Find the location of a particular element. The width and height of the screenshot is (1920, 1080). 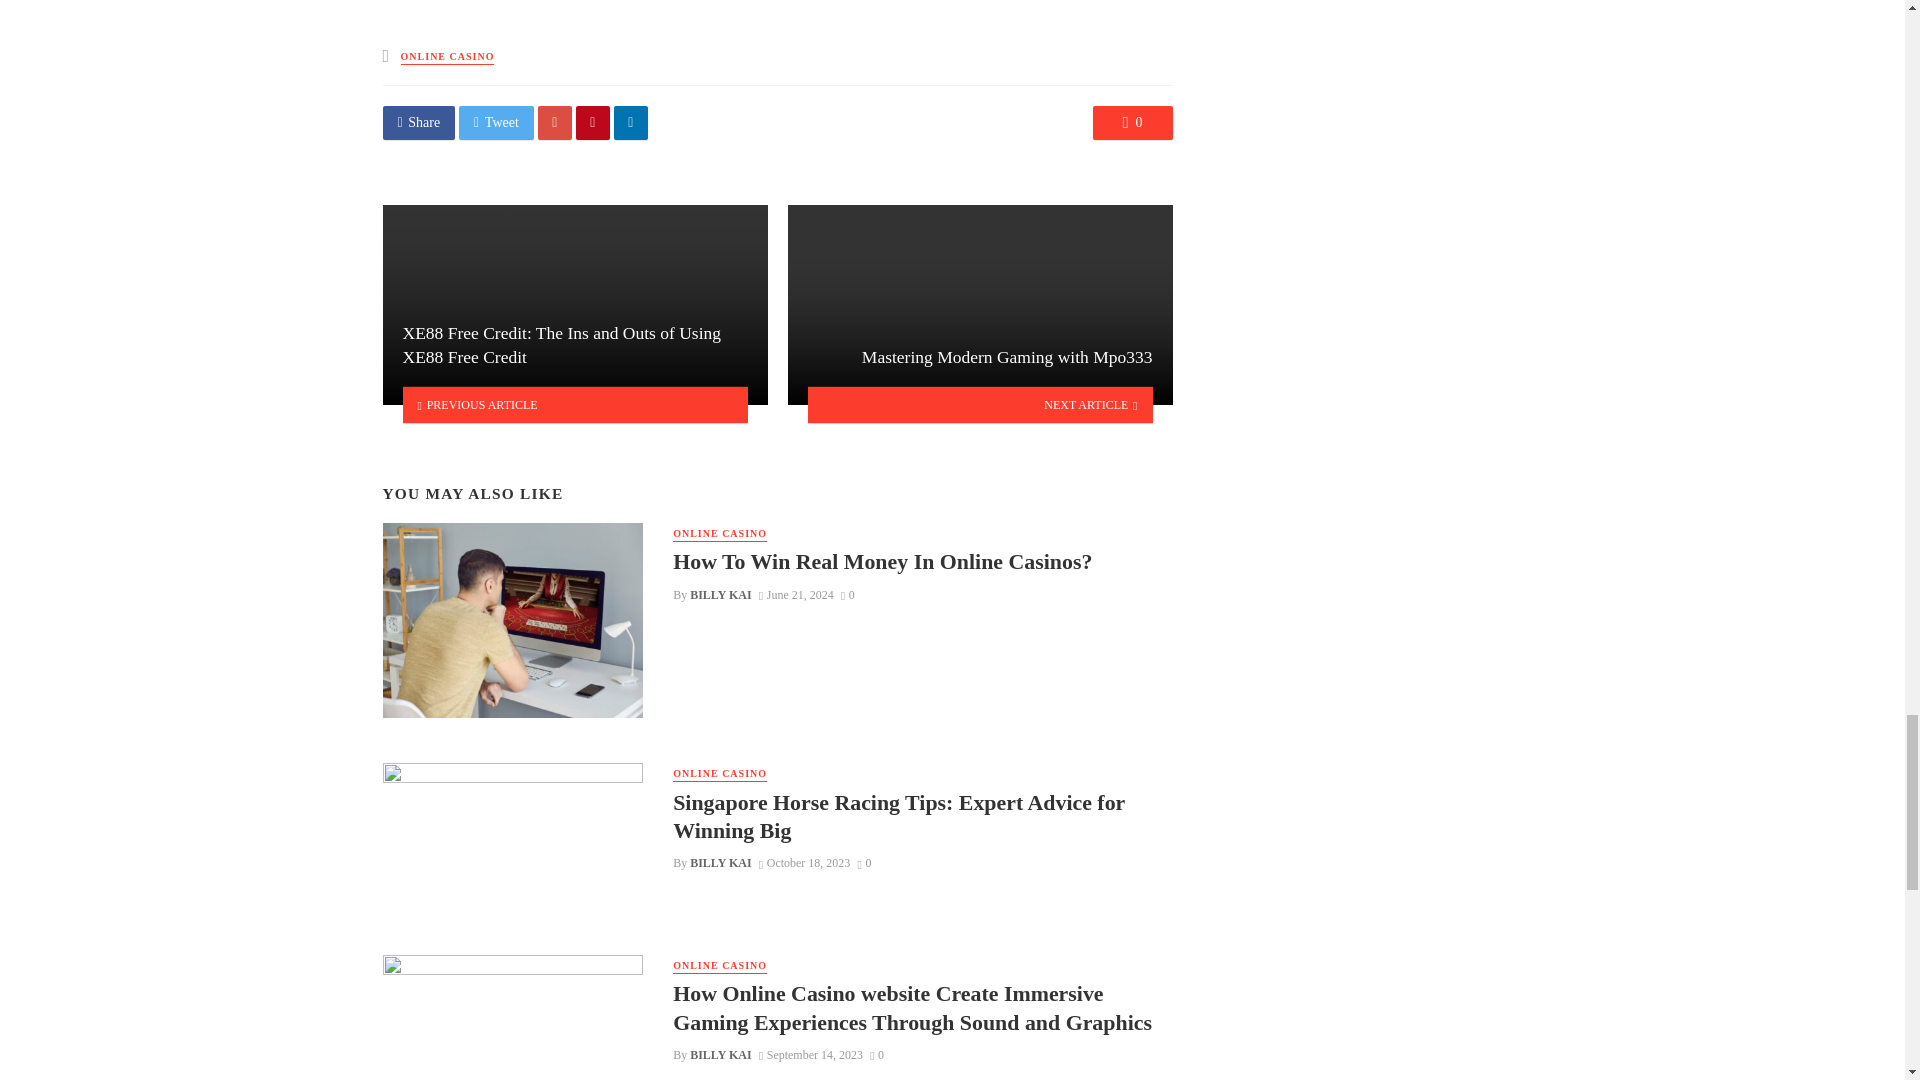

Share on Linkedin is located at coordinates (631, 122).